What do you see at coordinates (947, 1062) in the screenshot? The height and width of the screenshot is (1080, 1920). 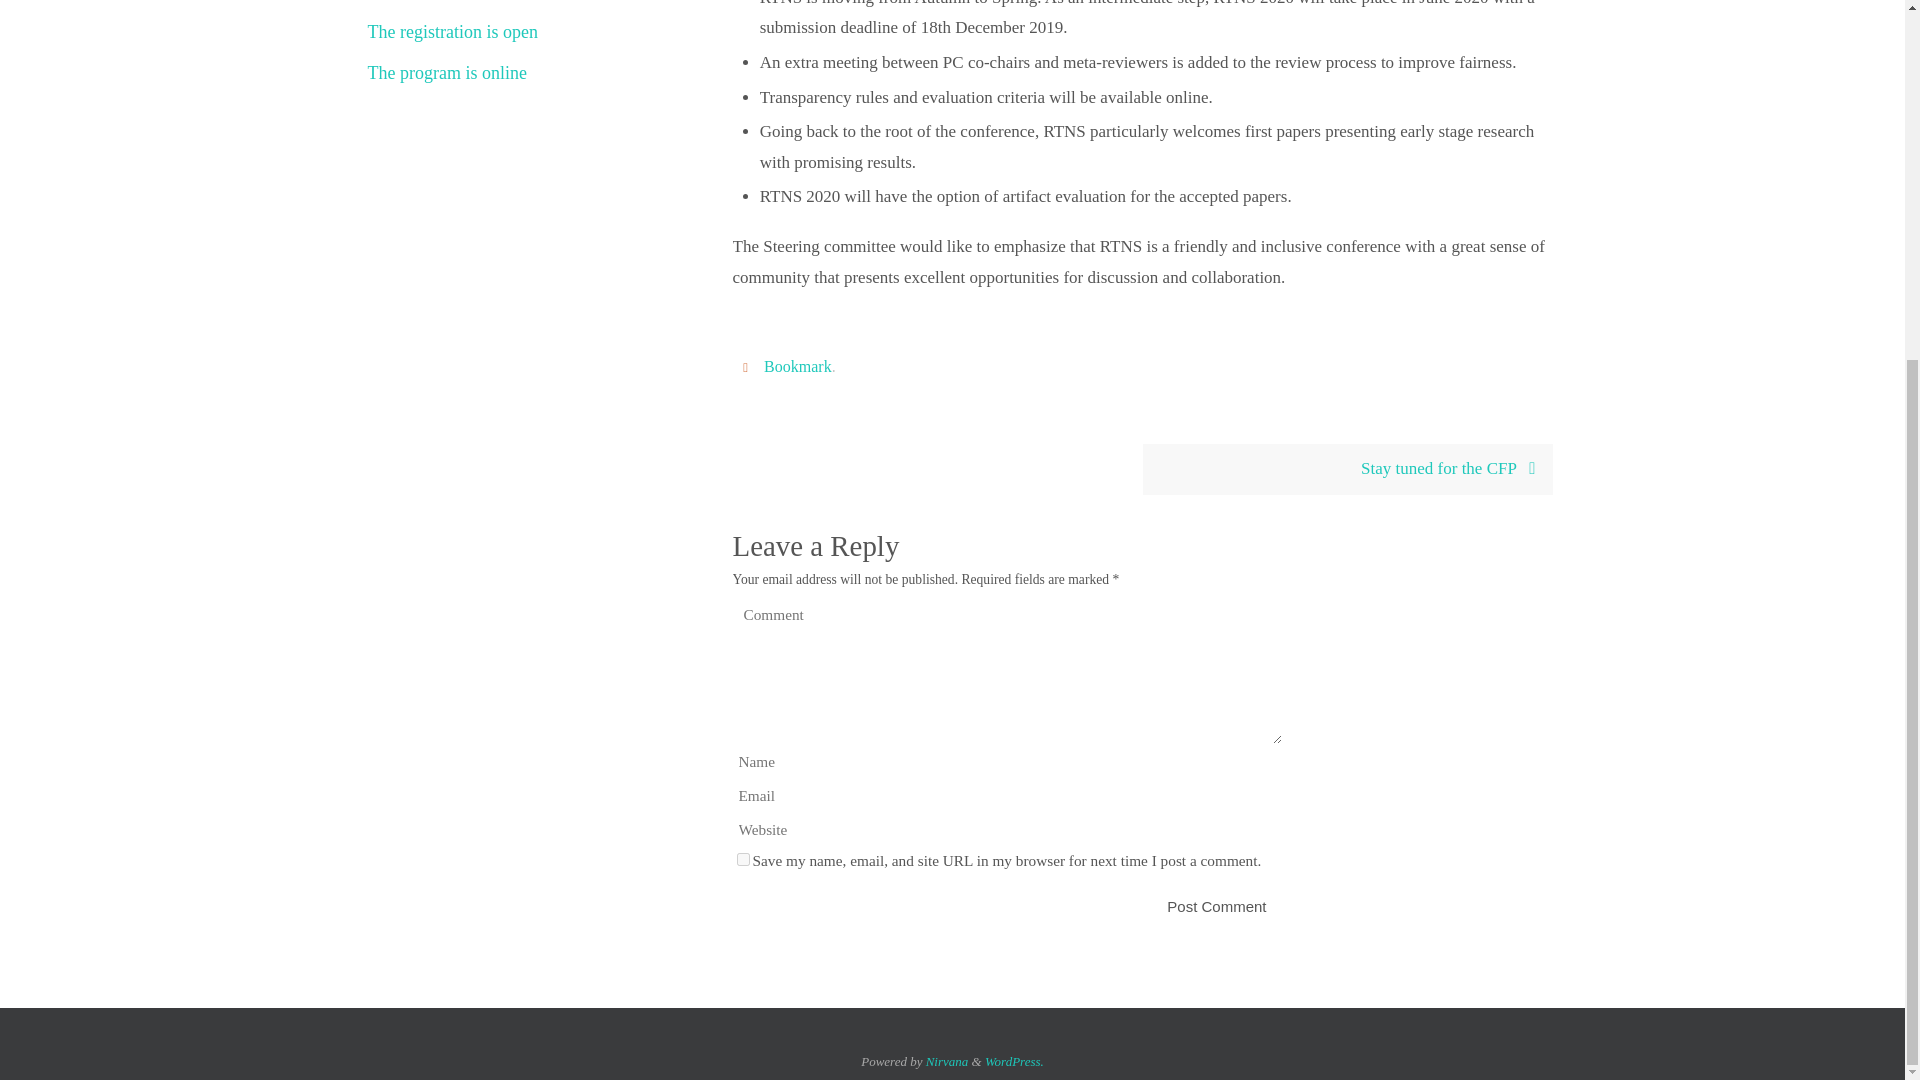 I see `Nirvana Theme by Cryout Creations` at bounding box center [947, 1062].